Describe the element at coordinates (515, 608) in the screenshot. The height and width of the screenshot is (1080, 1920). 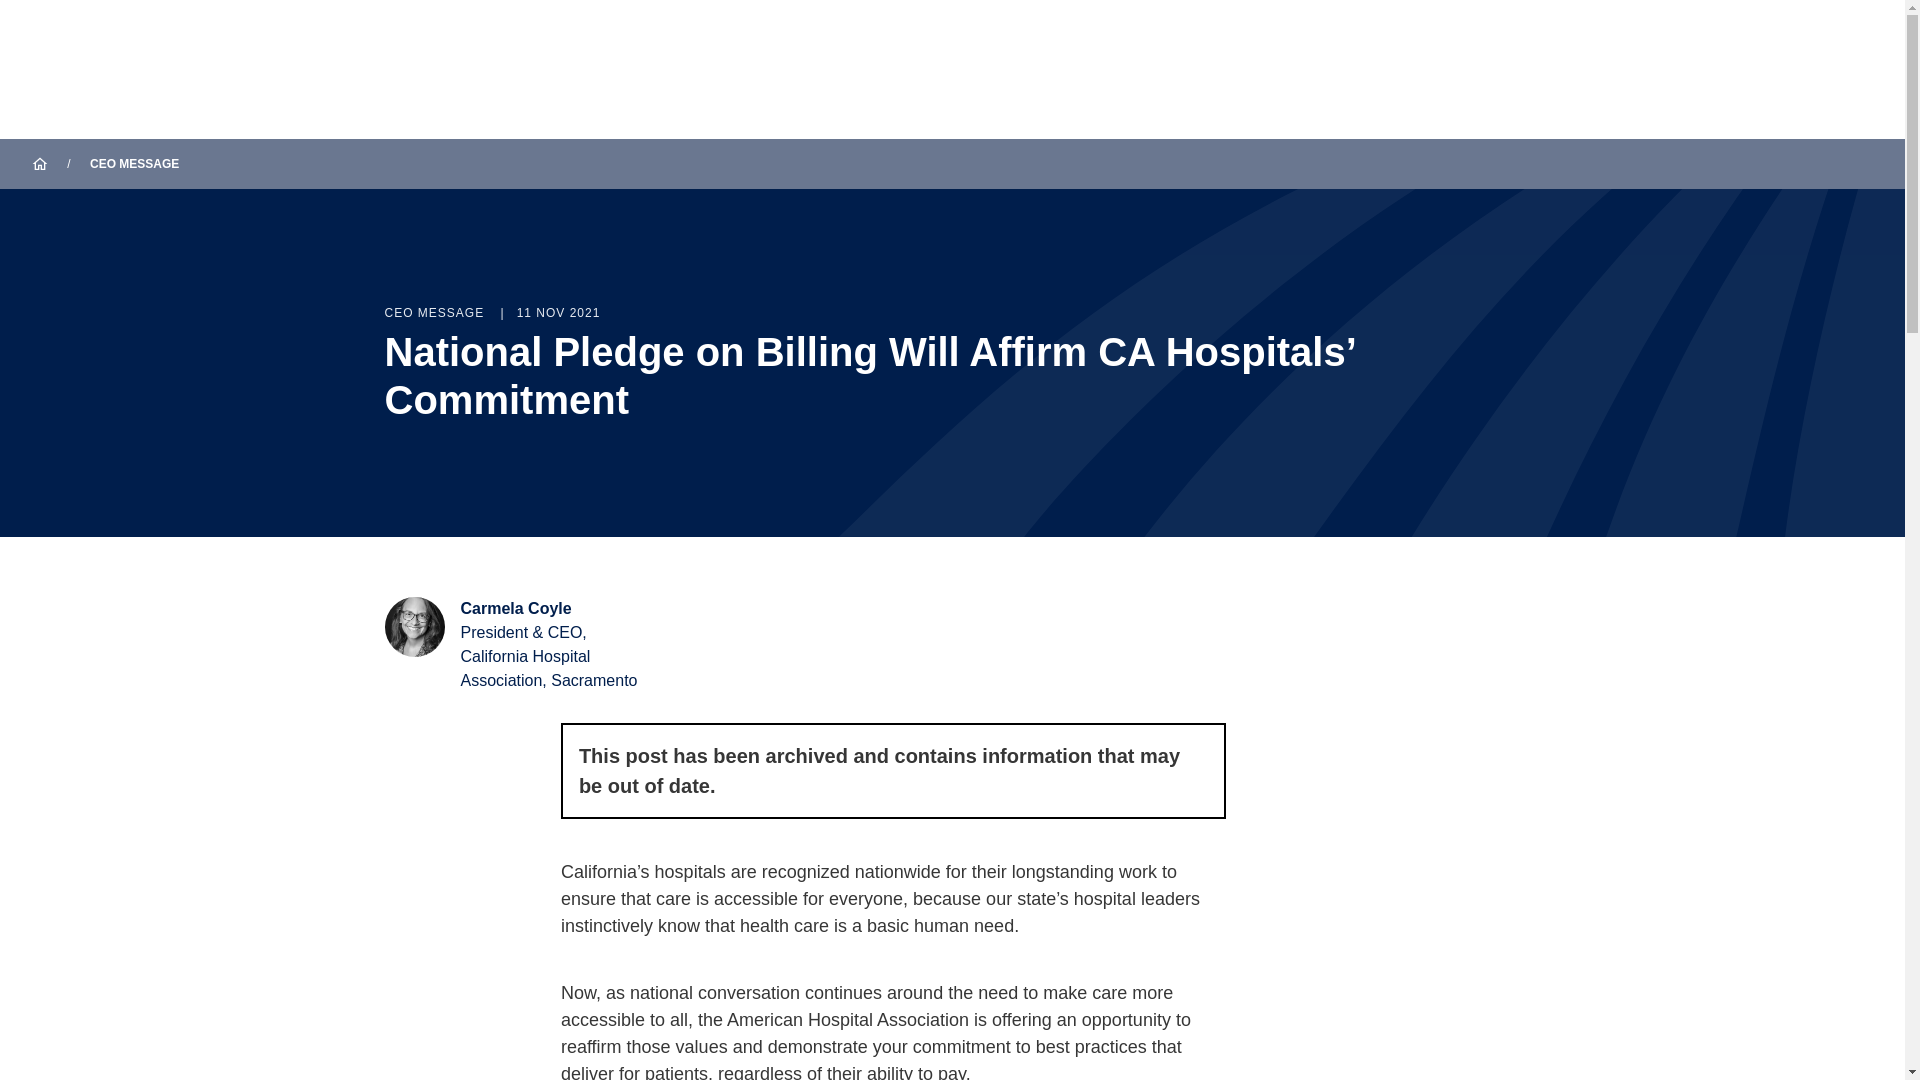
I see `Carmela Coyle` at that location.